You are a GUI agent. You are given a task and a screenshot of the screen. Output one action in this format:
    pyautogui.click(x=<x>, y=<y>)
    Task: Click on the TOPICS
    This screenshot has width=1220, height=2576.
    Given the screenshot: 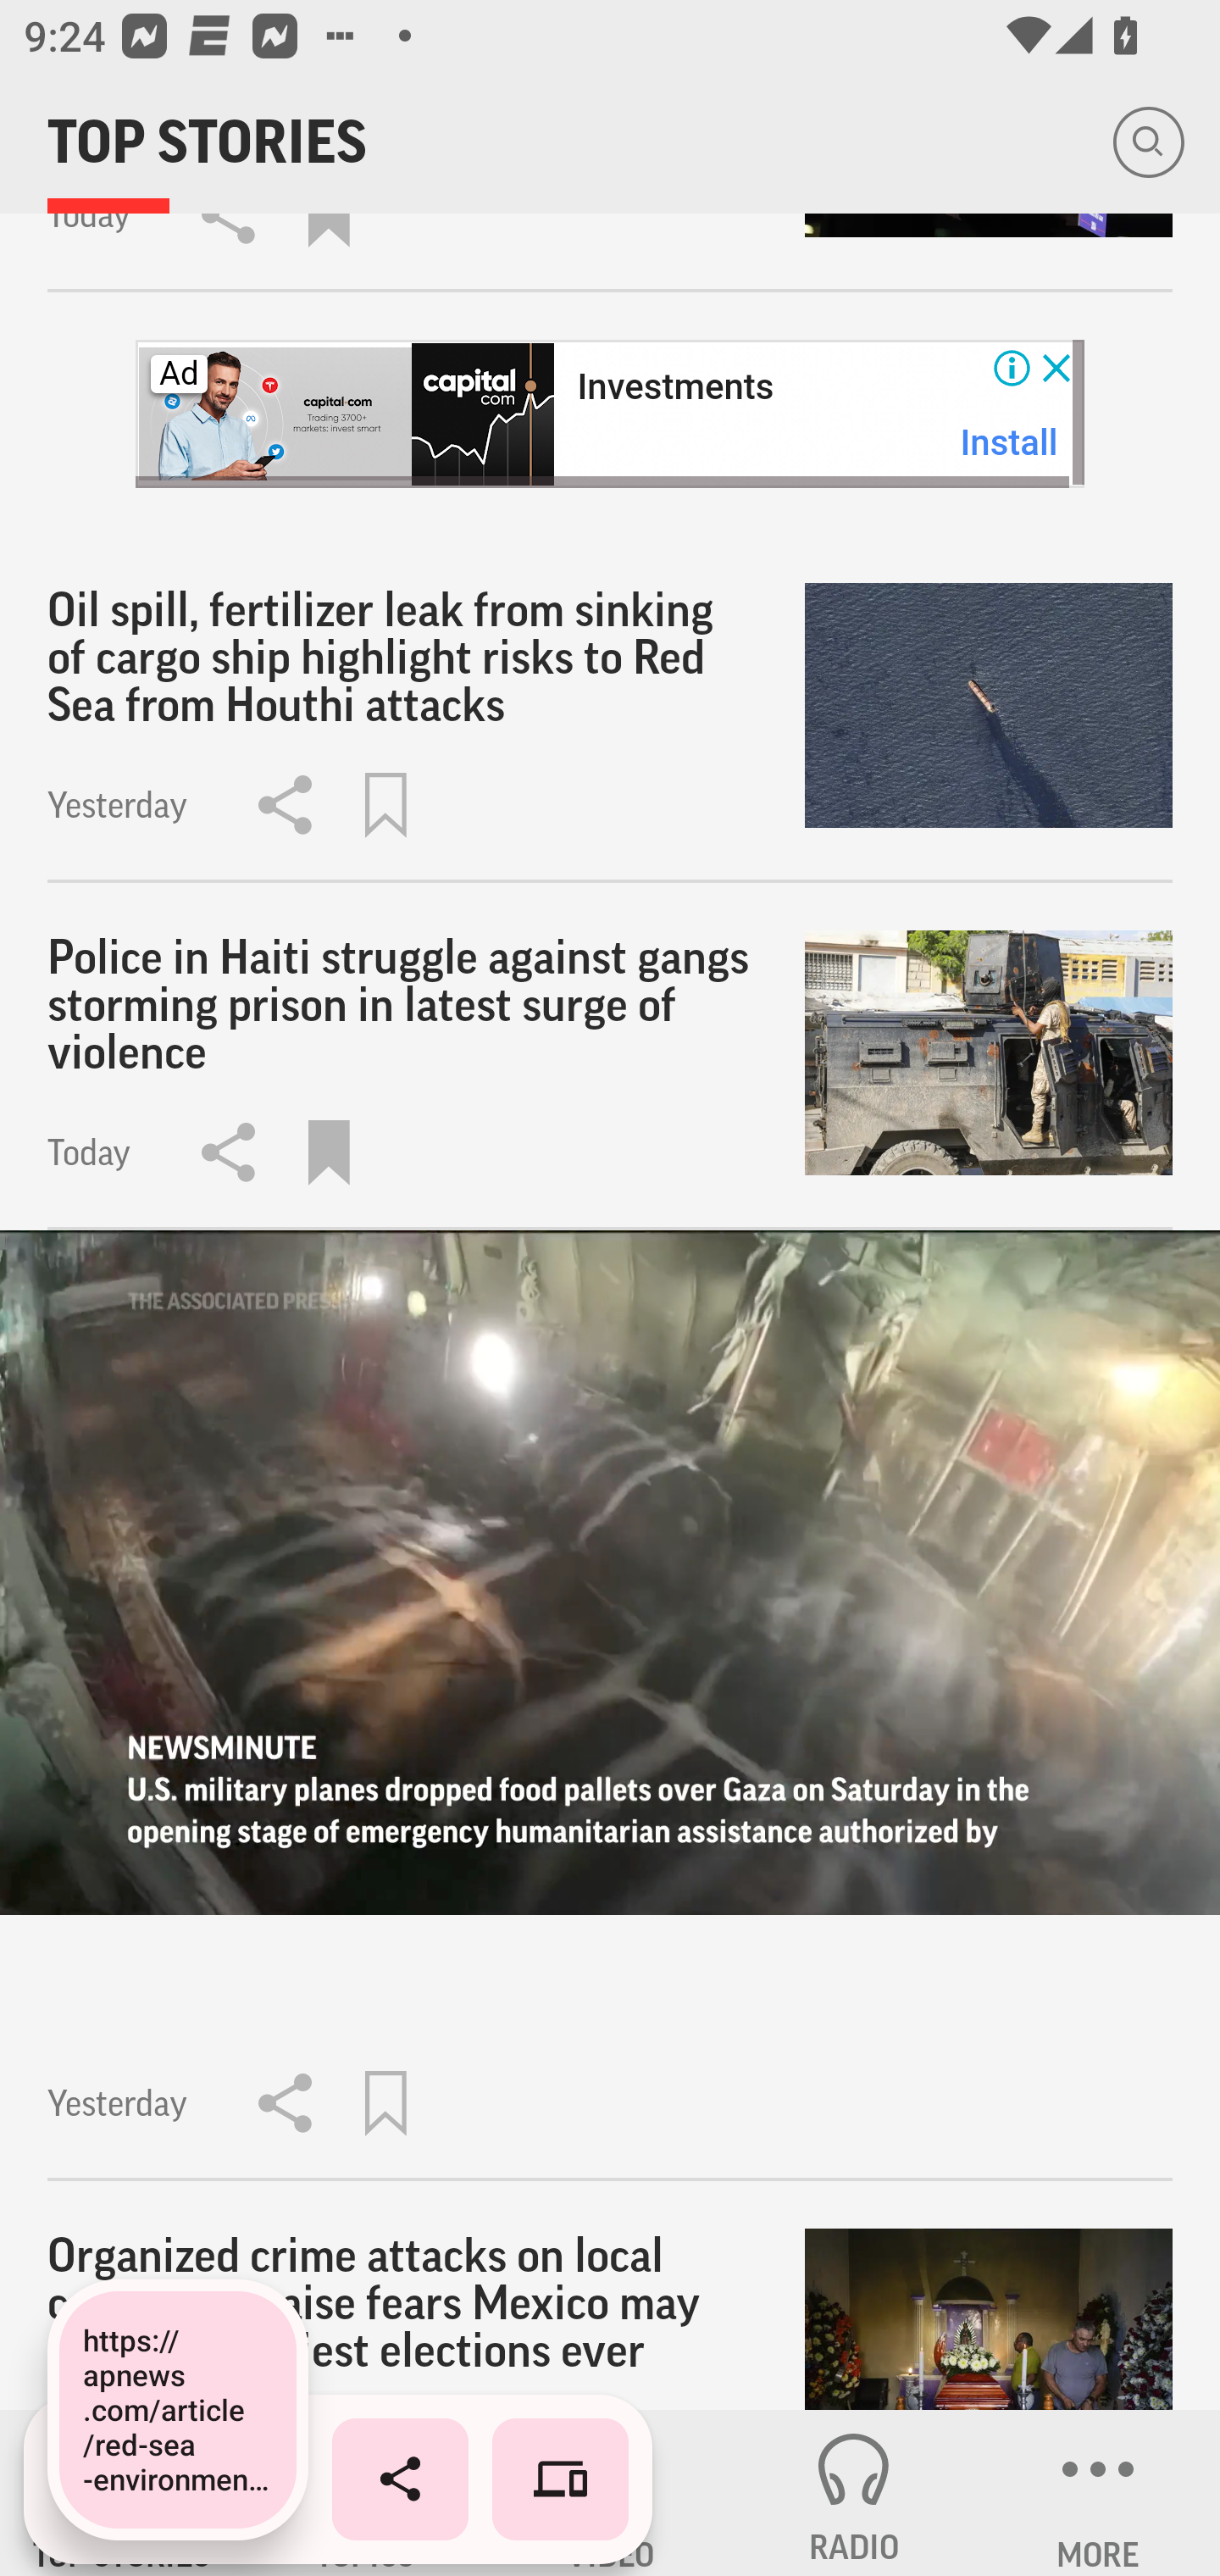 What is the action you would take?
    pyautogui.click(x=366, y=2493)
    